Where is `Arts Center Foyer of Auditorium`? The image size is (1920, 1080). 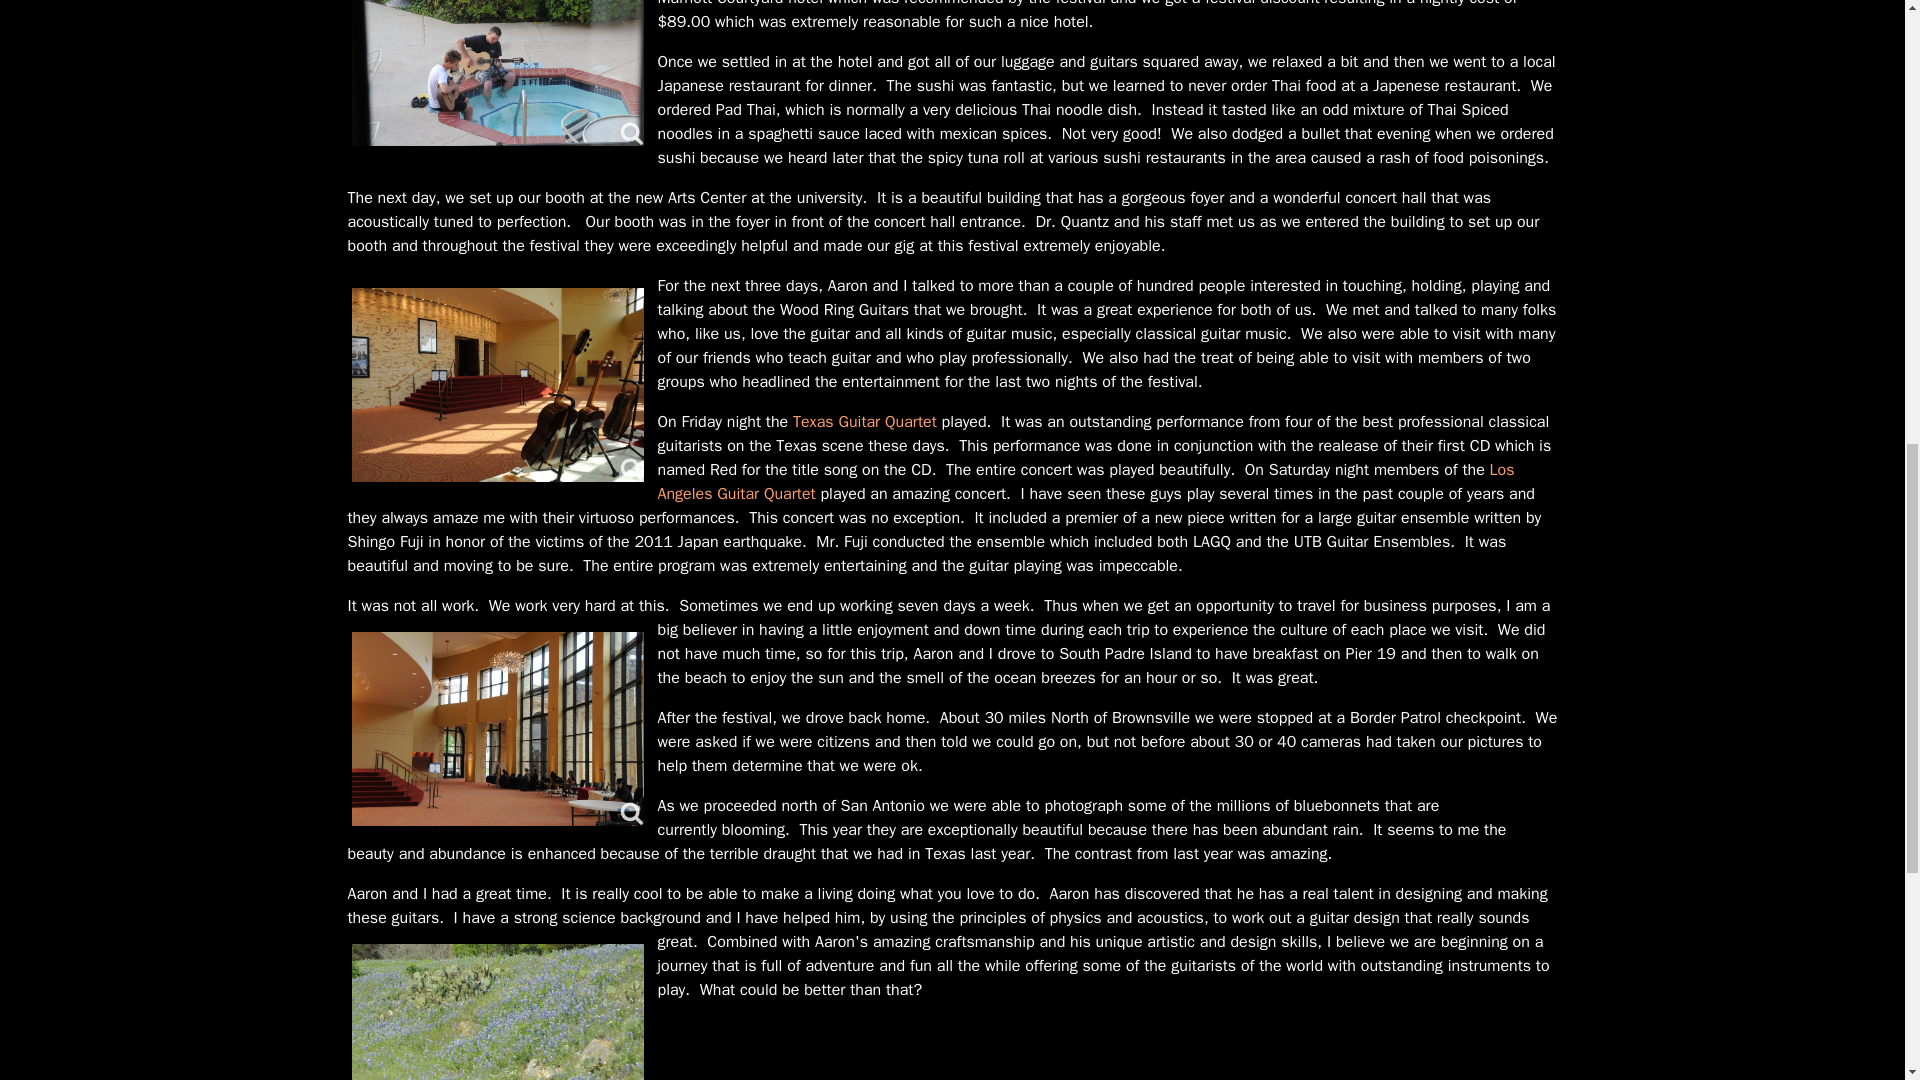 Arts Center Foyer of Auditorium is located at coordinates (498, 728).